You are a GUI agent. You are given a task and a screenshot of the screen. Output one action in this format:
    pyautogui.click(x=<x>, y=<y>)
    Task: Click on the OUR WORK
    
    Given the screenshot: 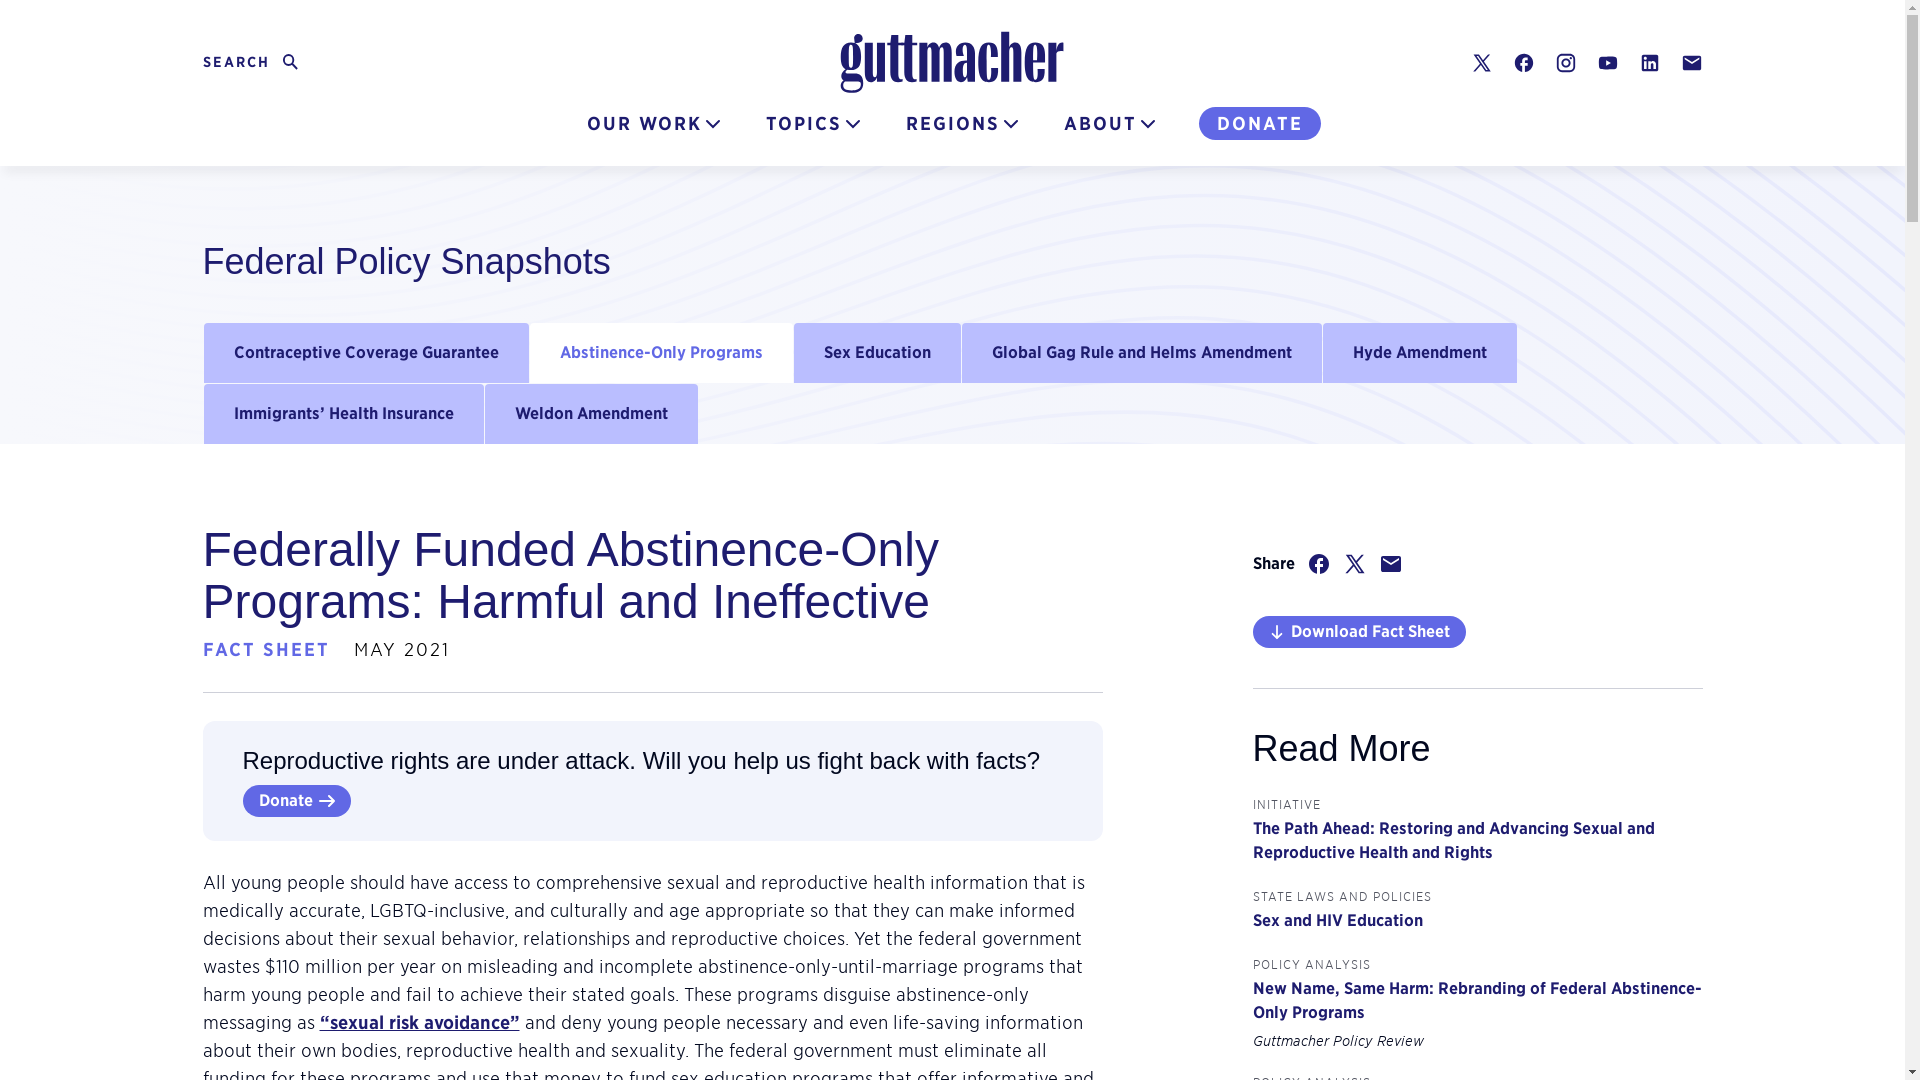 What is the action you would take?
    pyautogui.click(x=653, y=124)
    